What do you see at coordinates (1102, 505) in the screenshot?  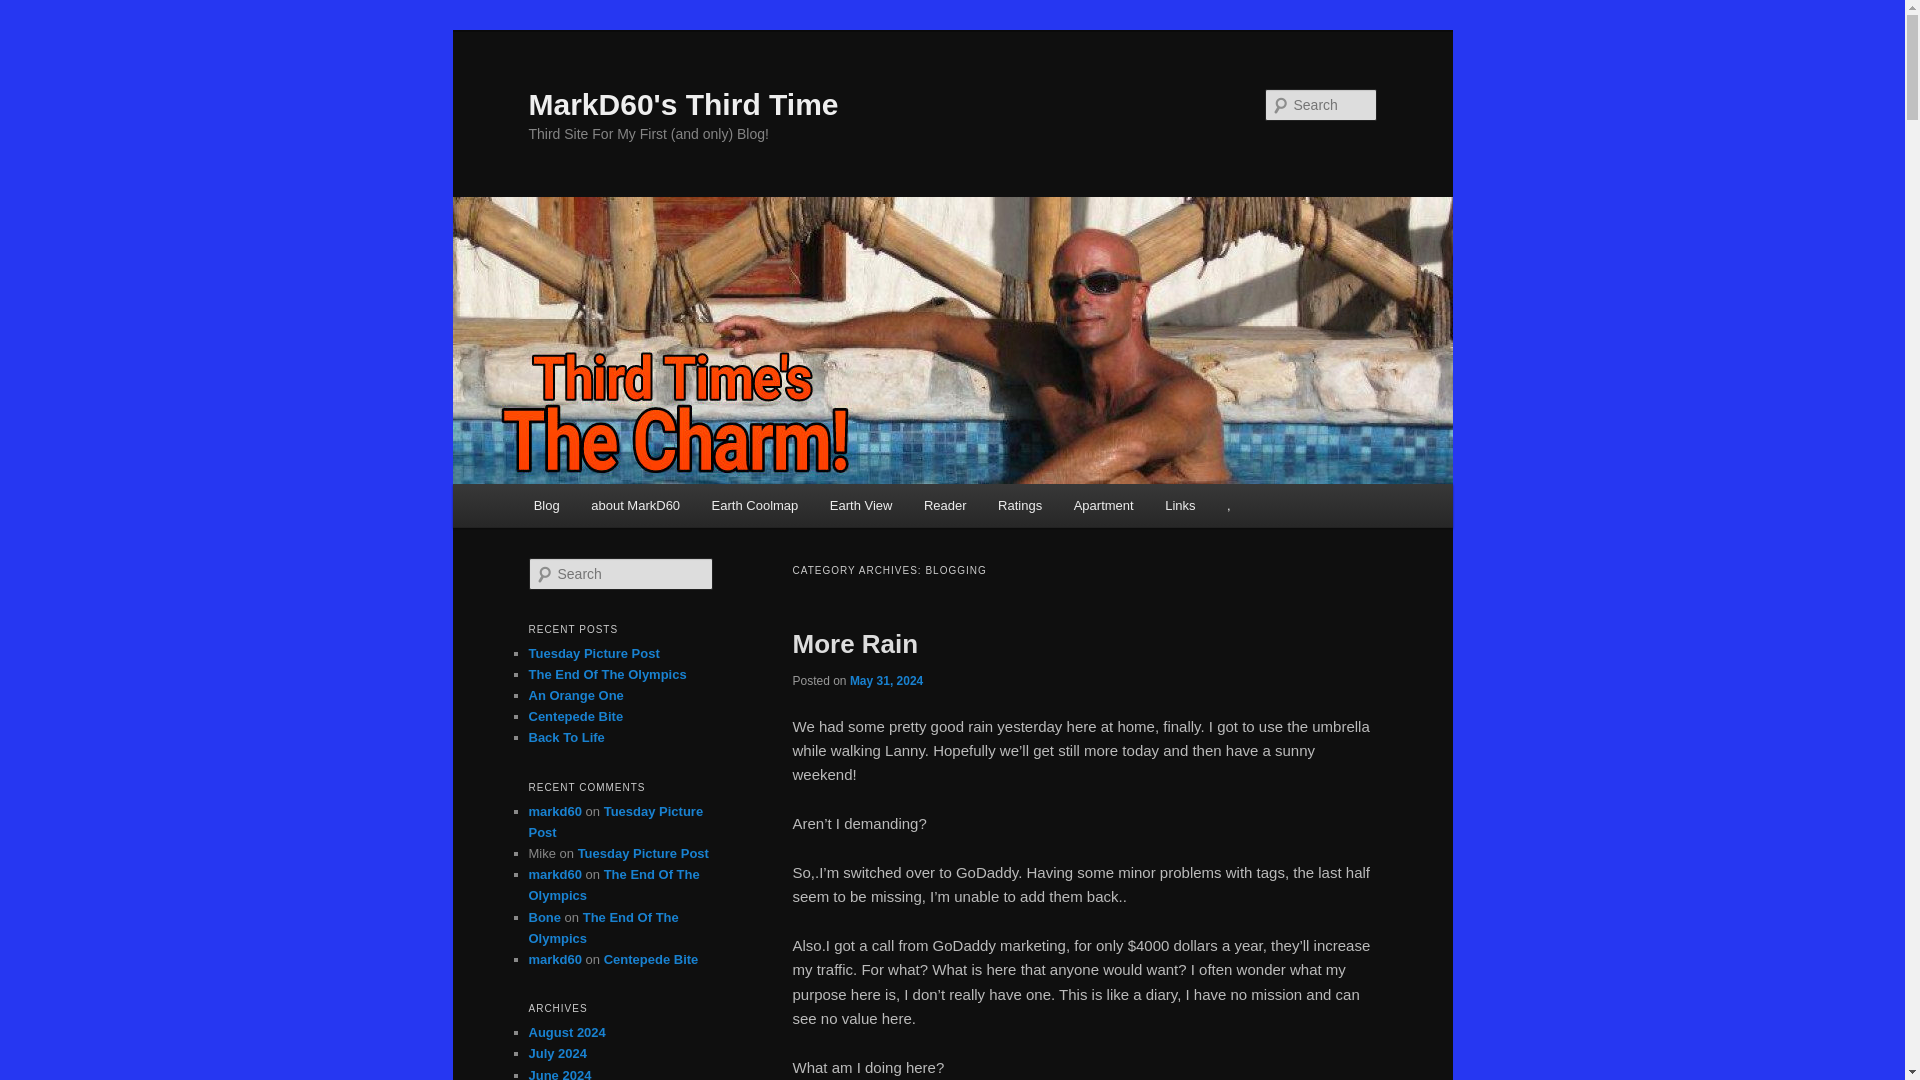 I see `Apartment` at bounding box center [1102, 505].